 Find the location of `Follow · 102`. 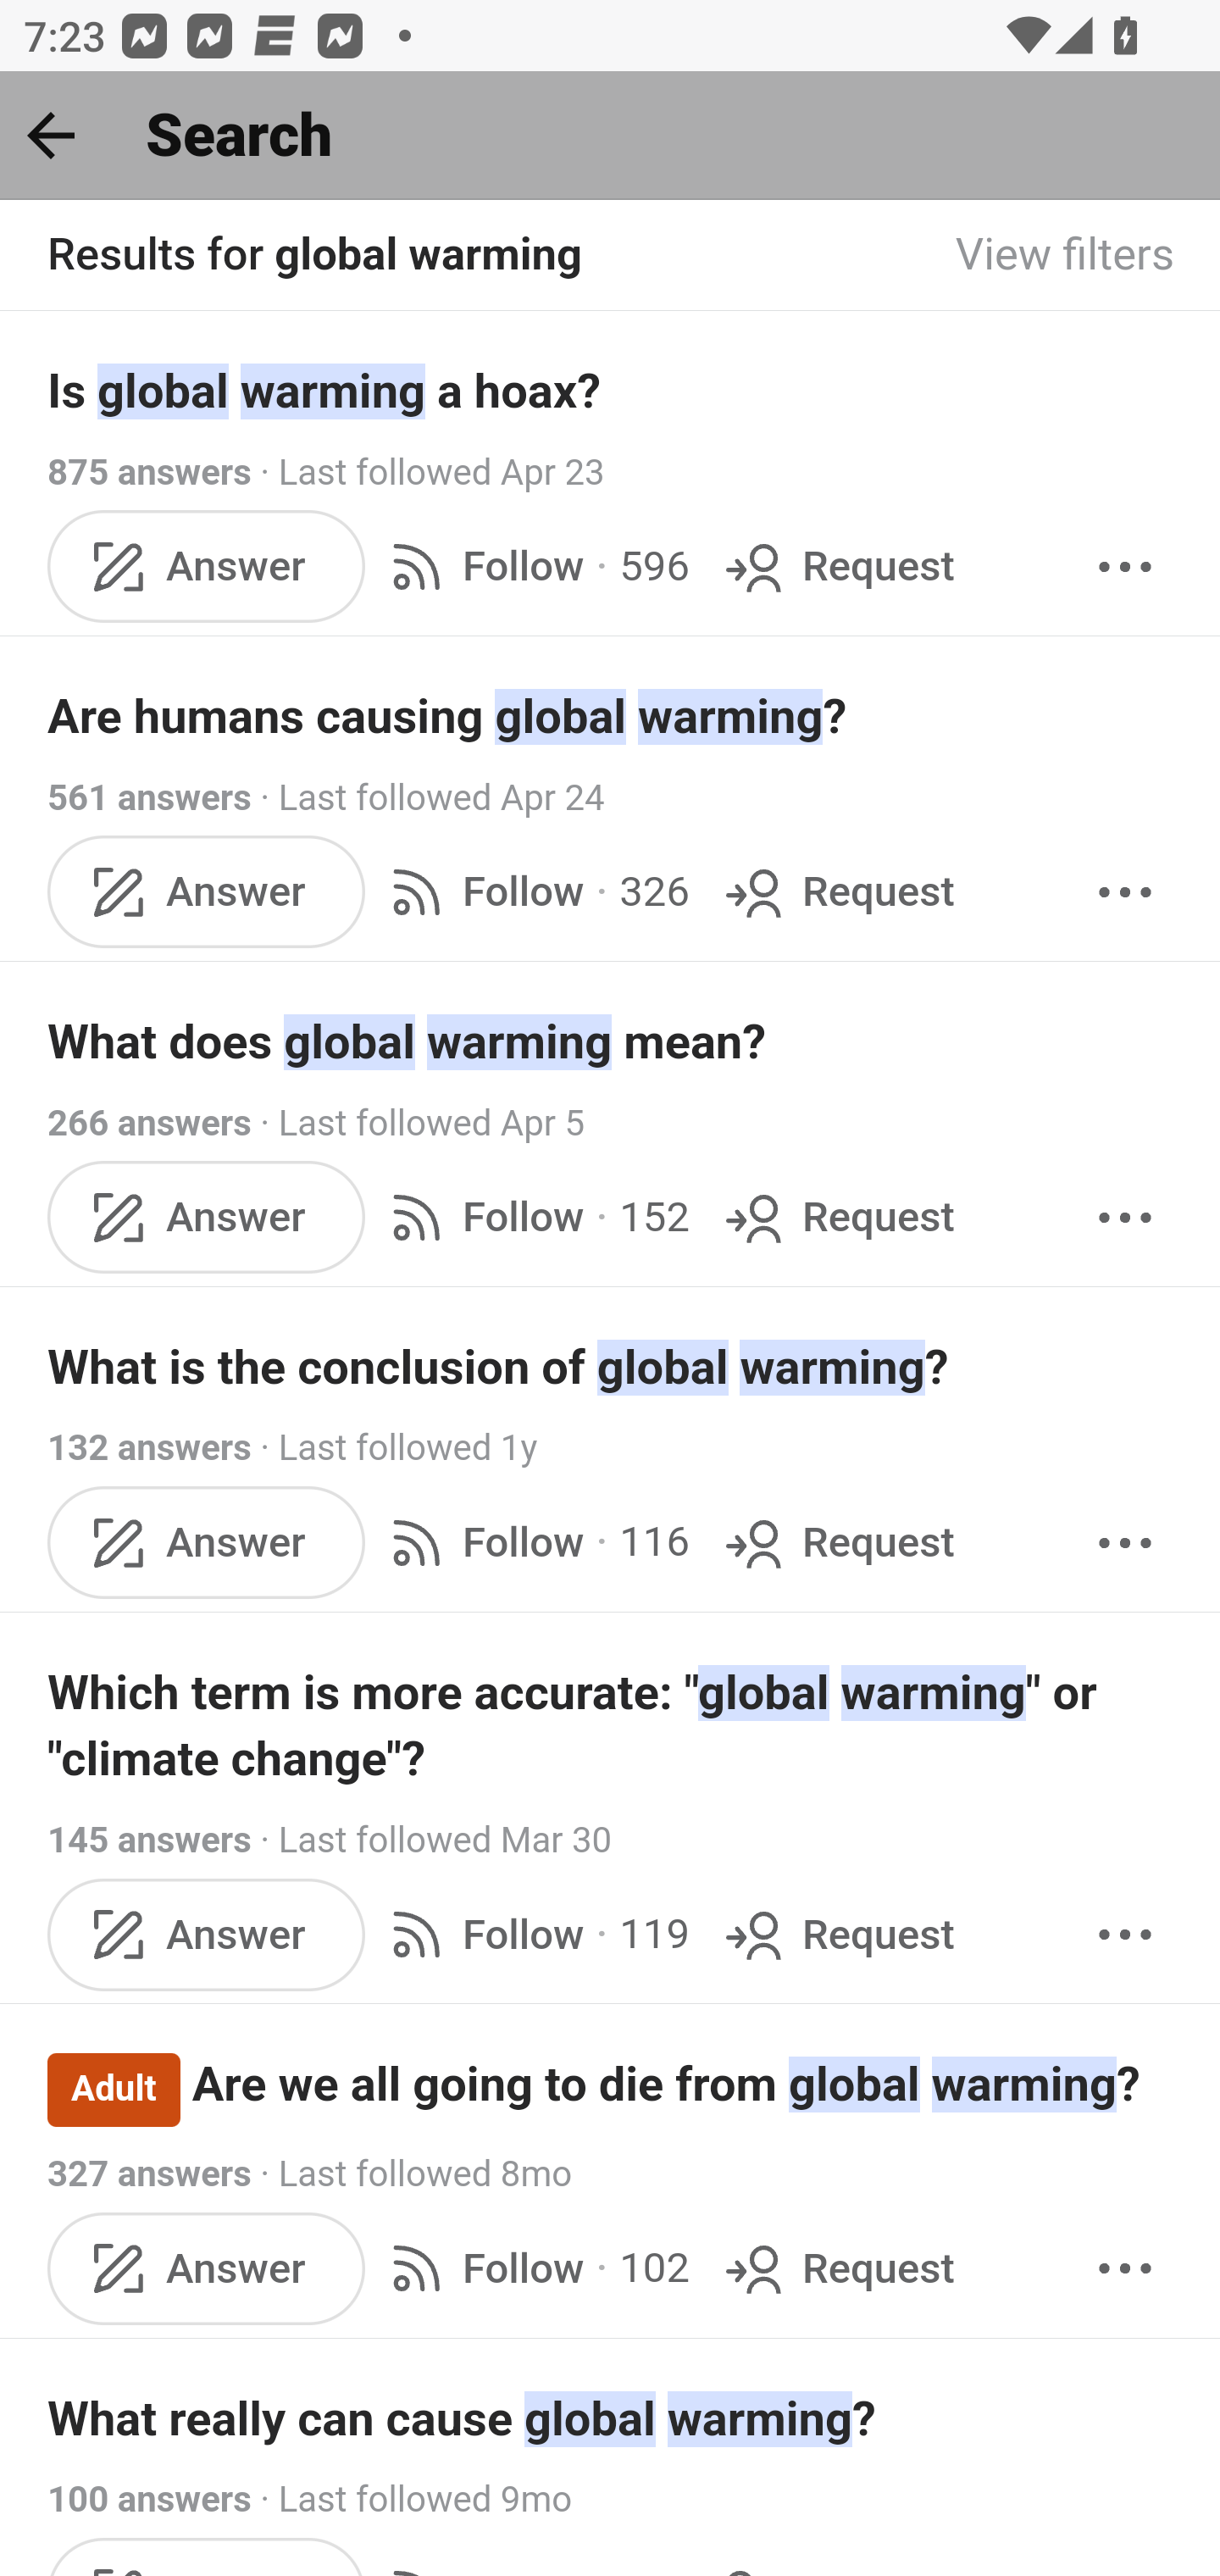

Follow · 102 is located at coordinates (534, 2268).